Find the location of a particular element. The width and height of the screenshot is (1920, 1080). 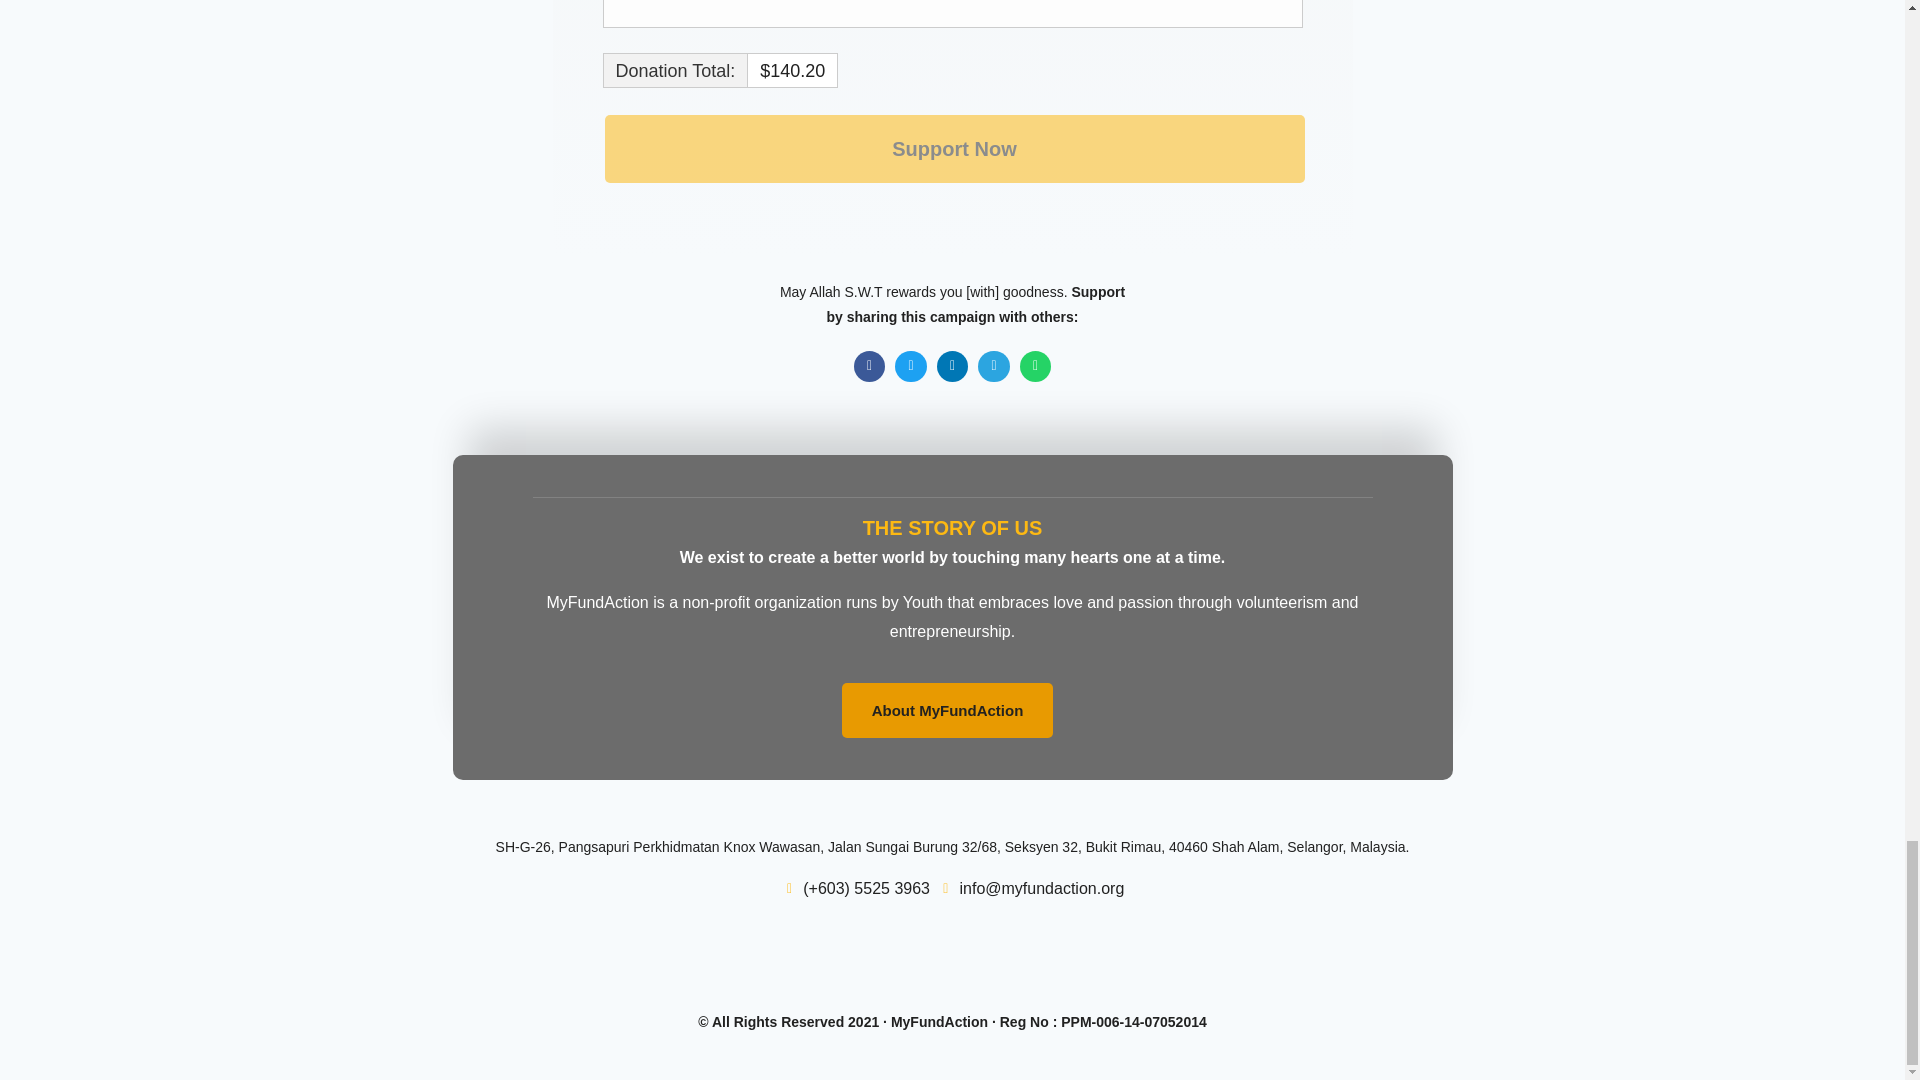

About MyFundAction is located at coordinates (948, 710).